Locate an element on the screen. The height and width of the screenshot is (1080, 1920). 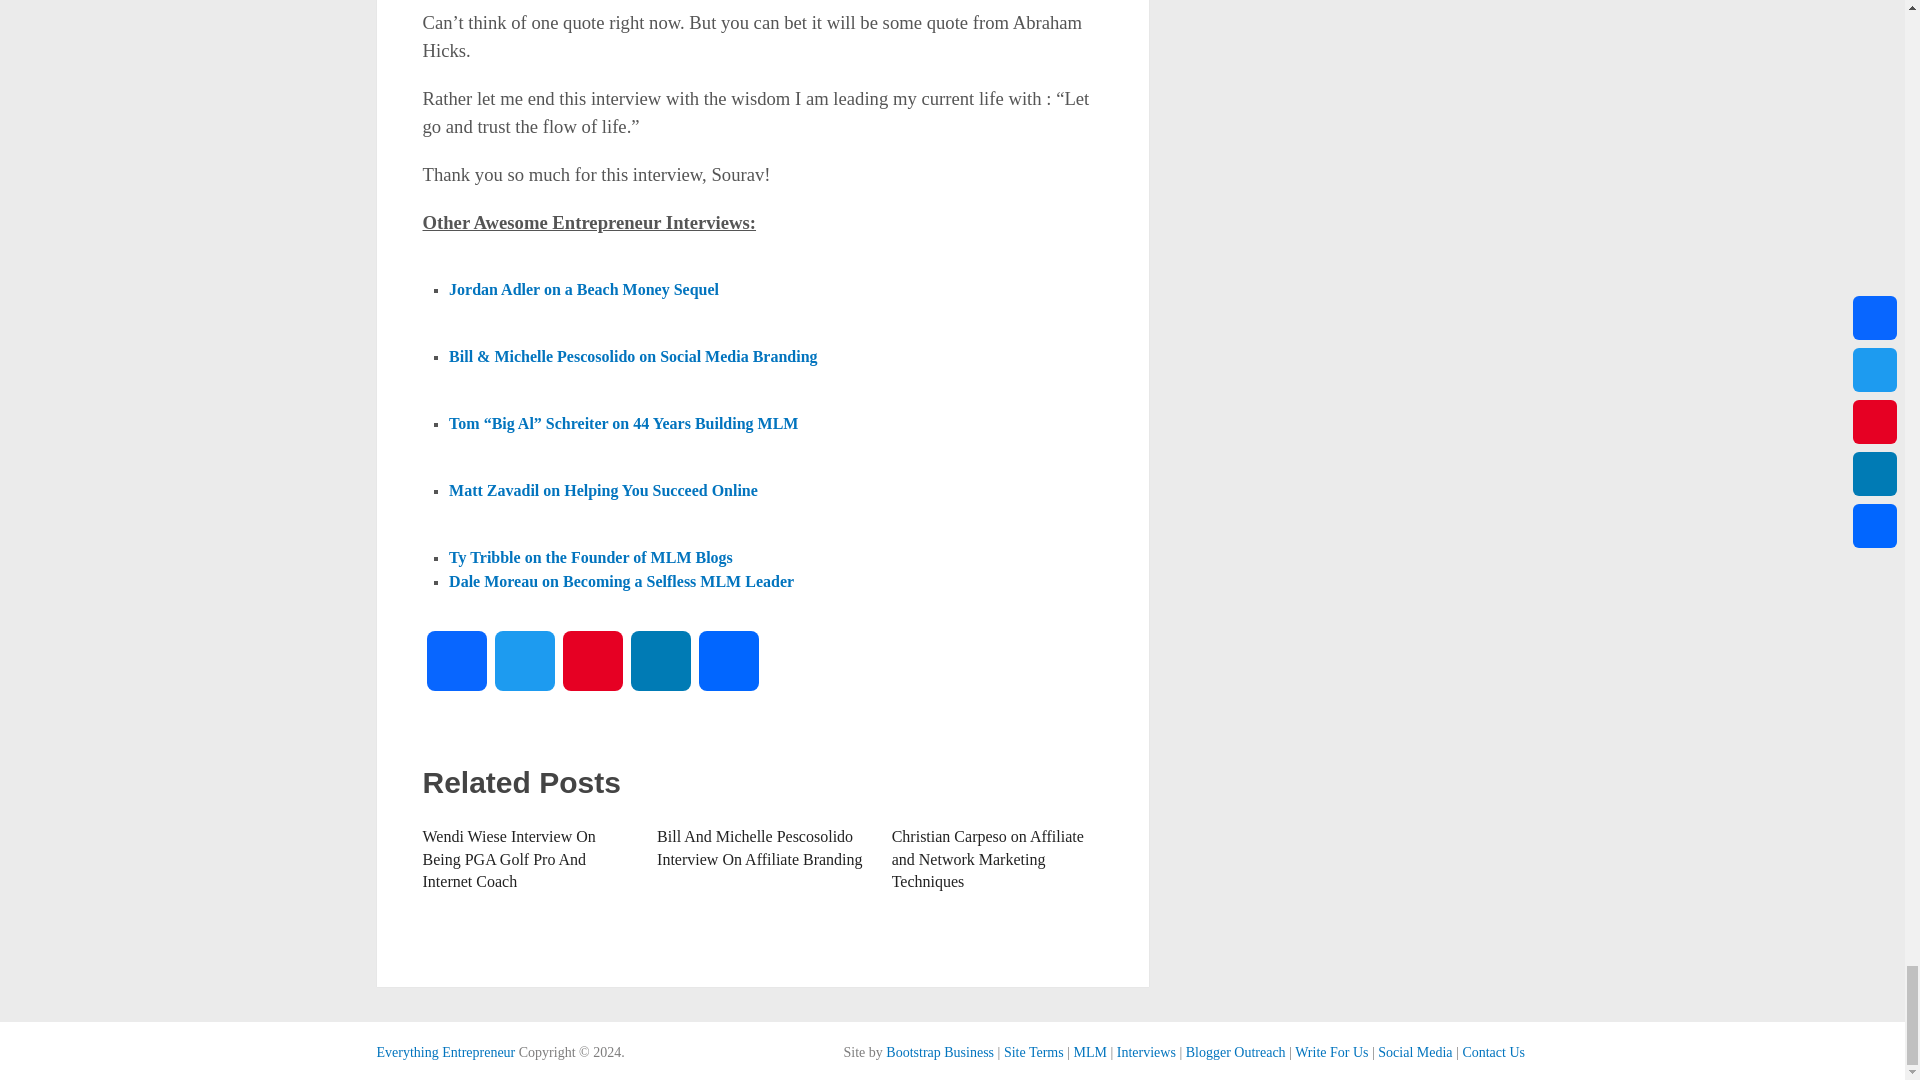
Dale Moreau on Becoming a Selfless MLM Leader is located at coordinates (622, 580).